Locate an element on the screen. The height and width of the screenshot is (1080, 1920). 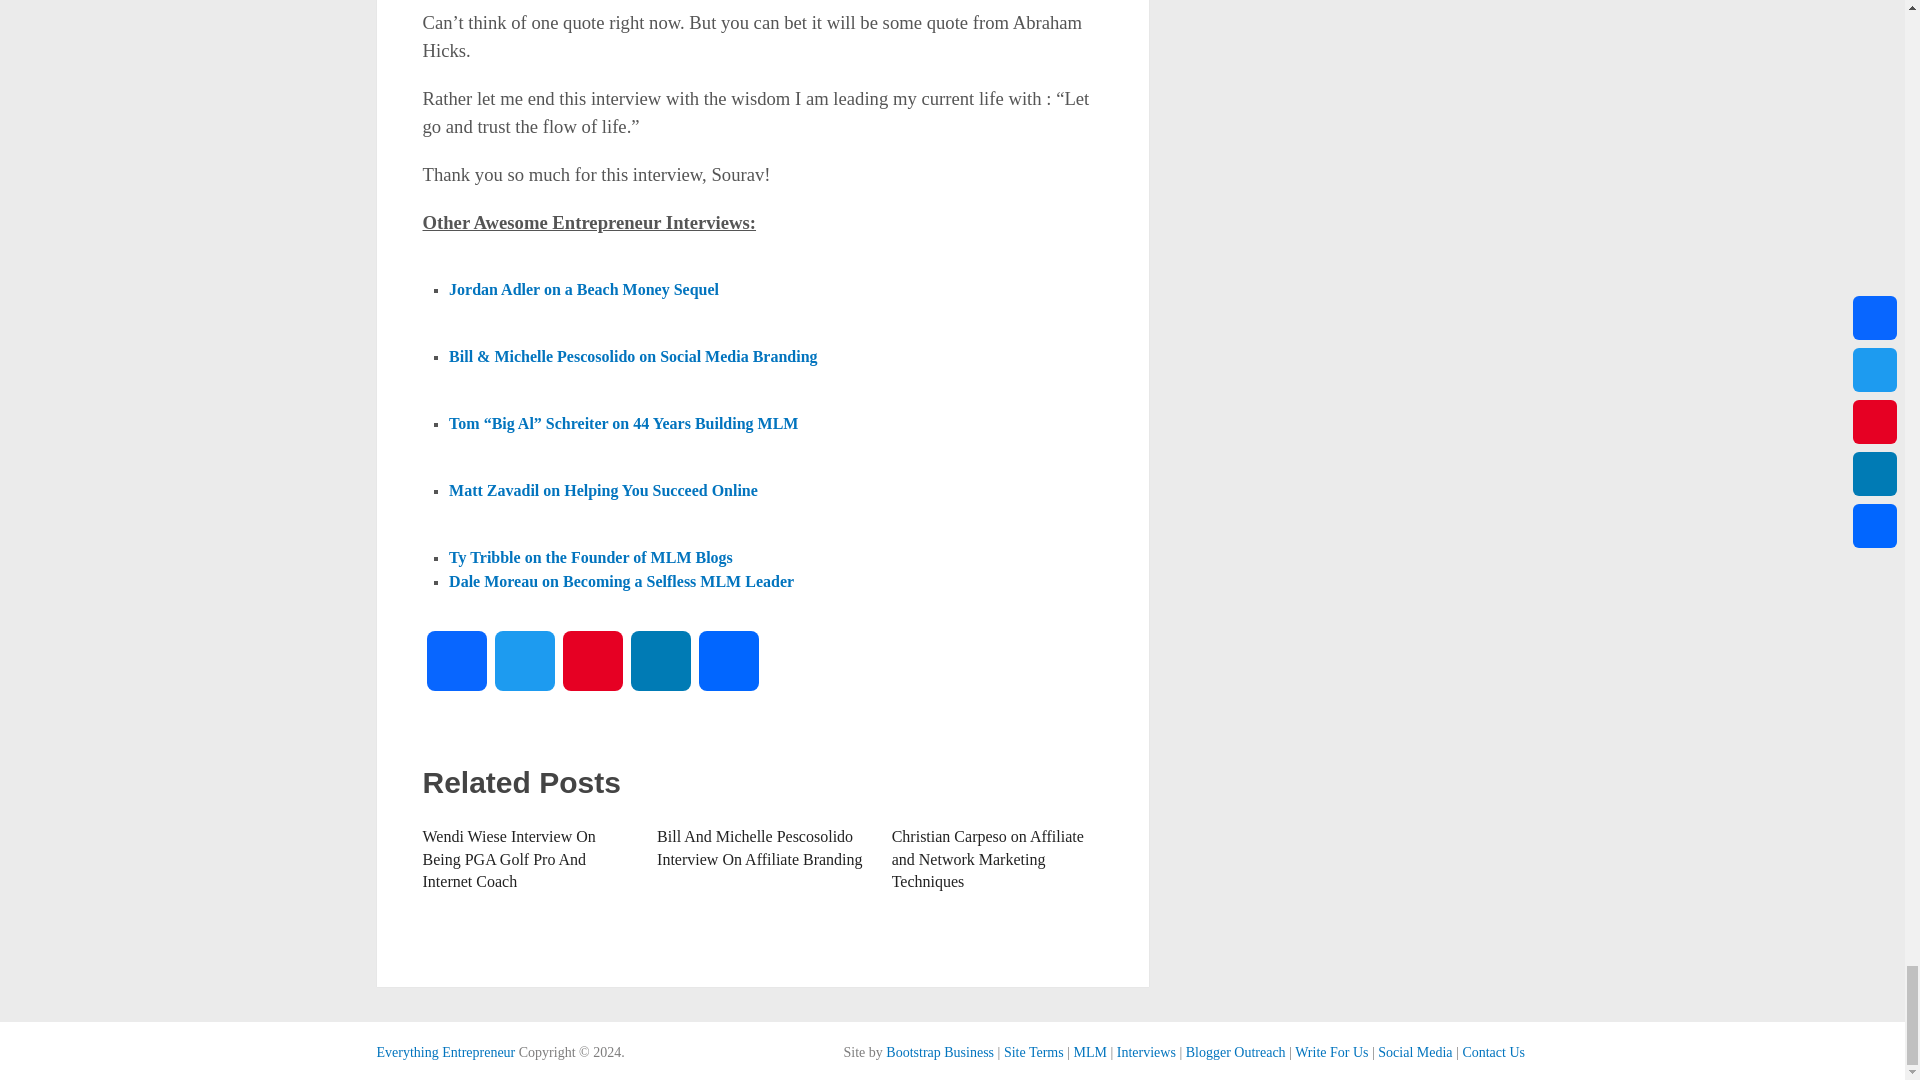
Dale Moreau on Becoming a Selfless MLM Leader is located at coordinates (622, 580).